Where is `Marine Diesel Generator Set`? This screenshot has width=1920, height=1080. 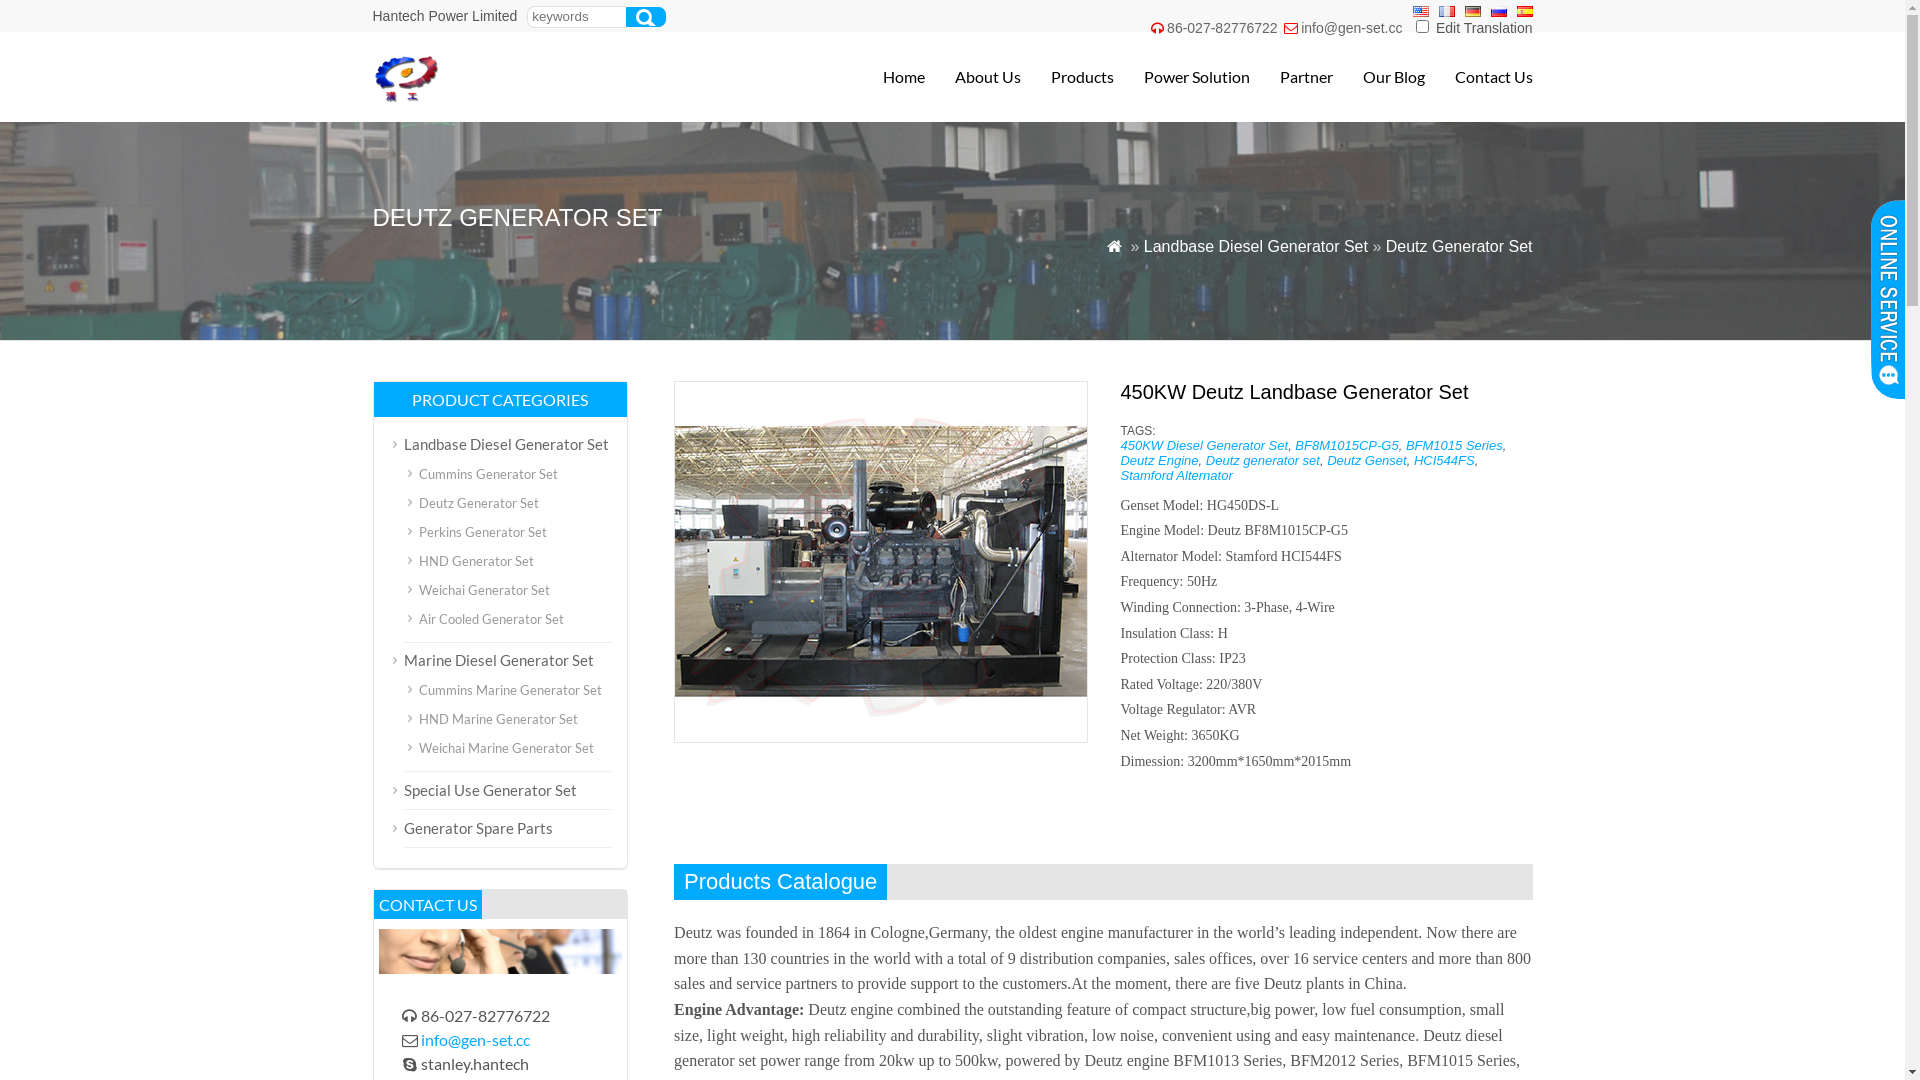
Marine Diesel Generator Set is located at coordinates (499, 660).